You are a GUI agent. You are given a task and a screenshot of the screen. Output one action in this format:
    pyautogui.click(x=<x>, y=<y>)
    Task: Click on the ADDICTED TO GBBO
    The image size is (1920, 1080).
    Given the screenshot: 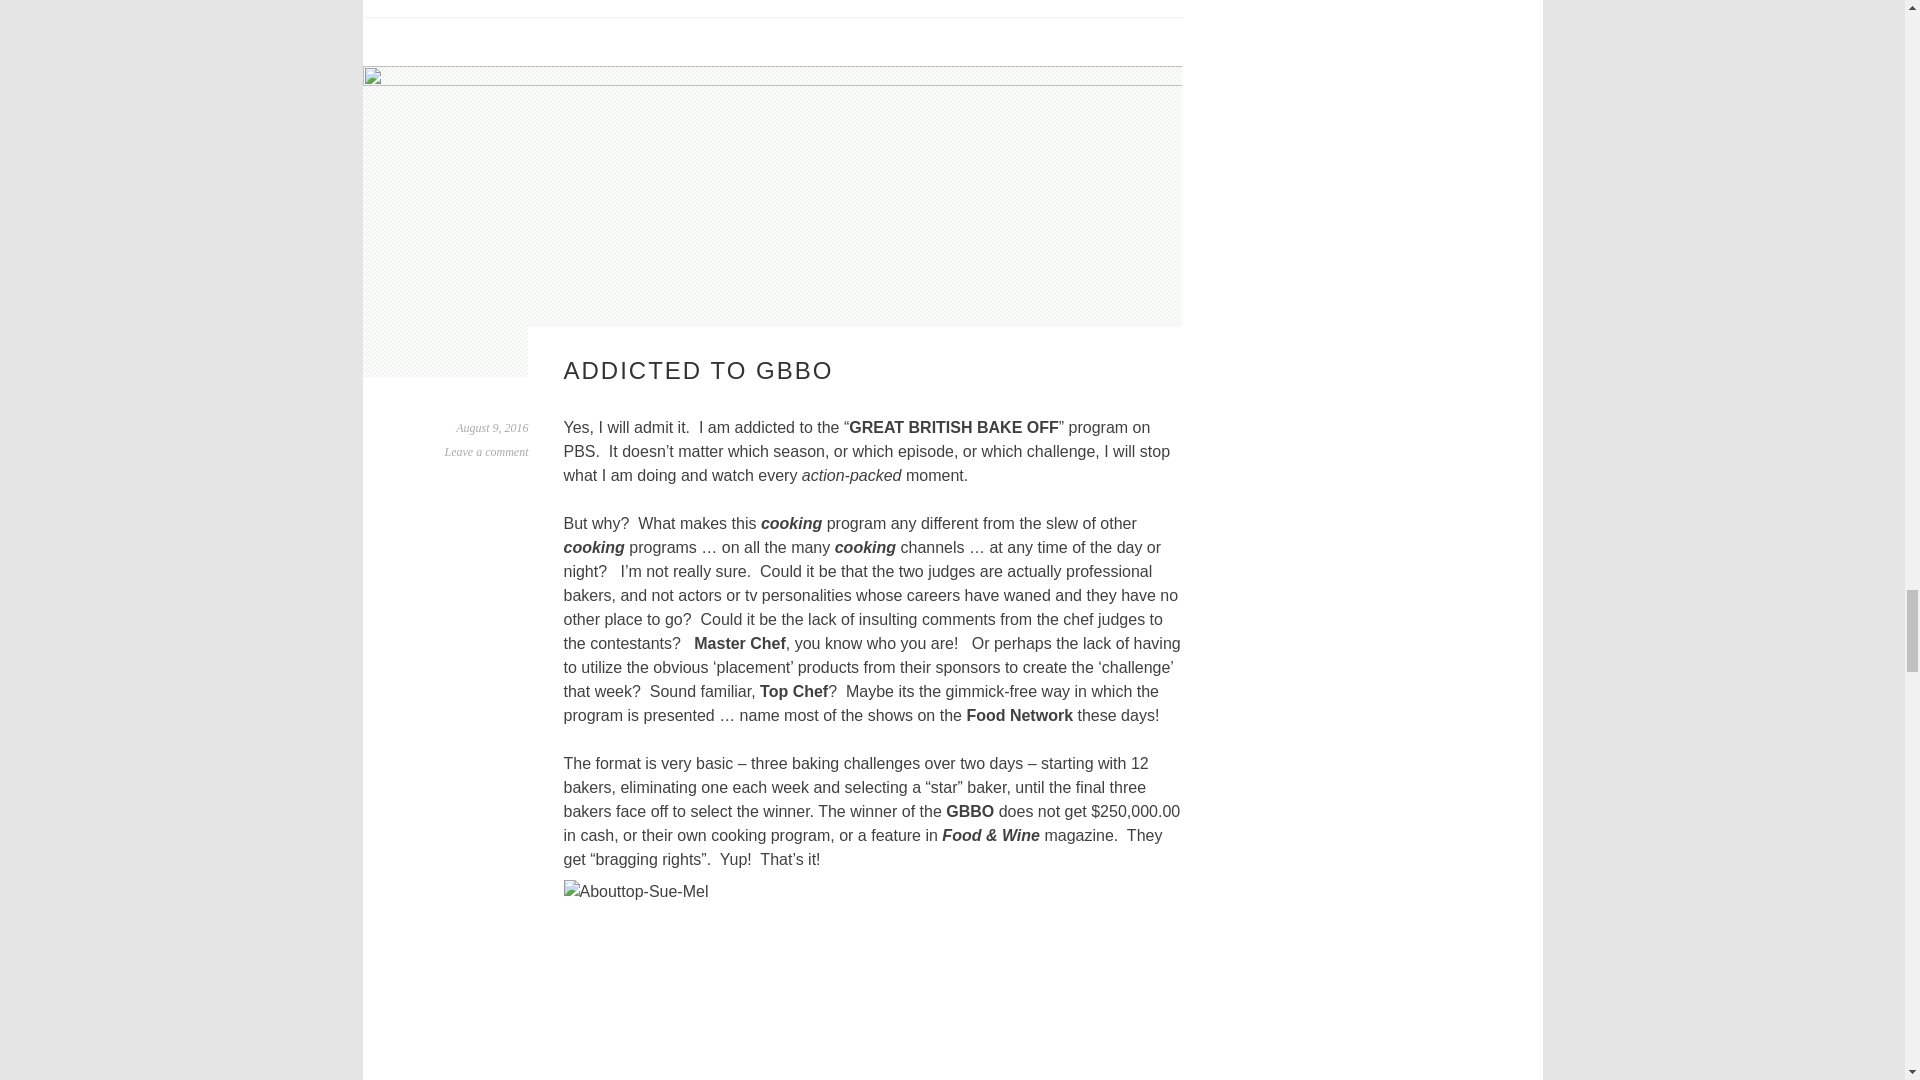 What is the action you would take?
    pyautogui.click(x=698, y=370)
    